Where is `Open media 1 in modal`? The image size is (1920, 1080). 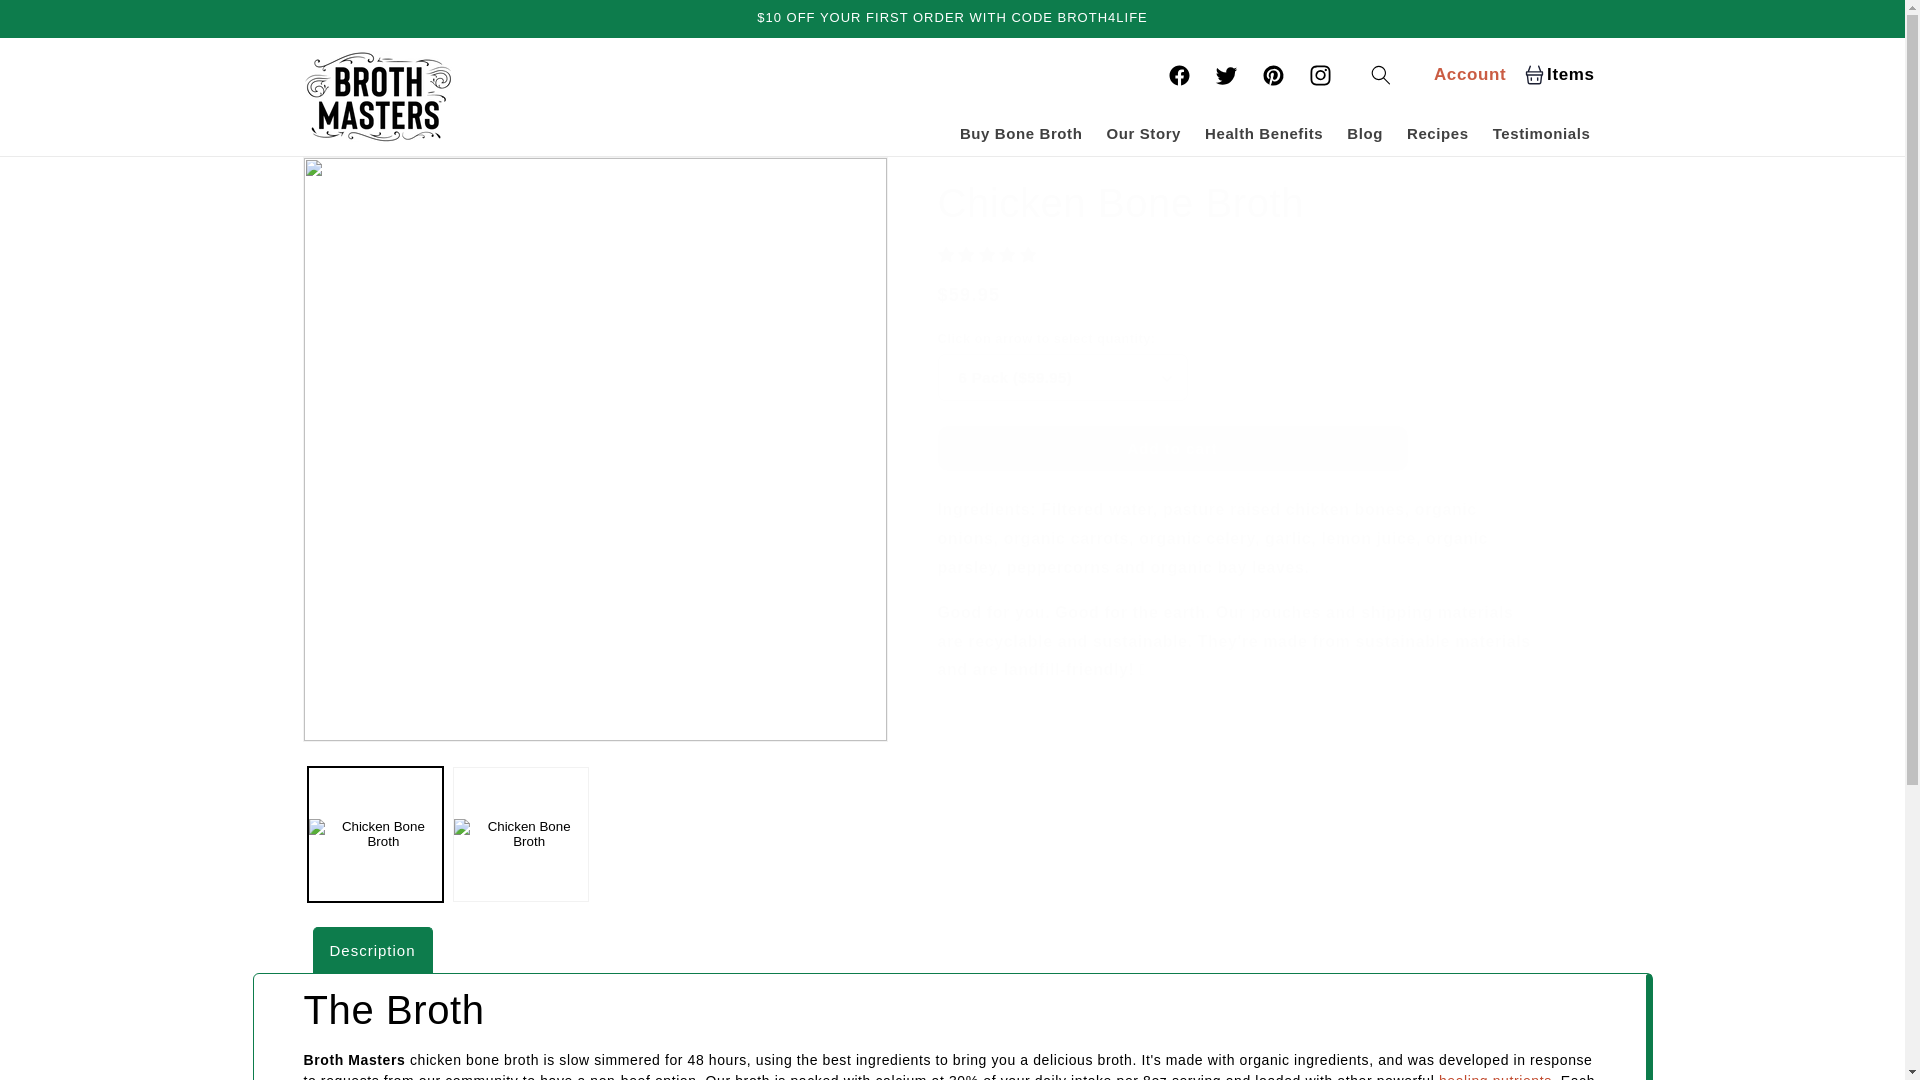
Open media 1 in modal is located at coordinates (1564, 74).